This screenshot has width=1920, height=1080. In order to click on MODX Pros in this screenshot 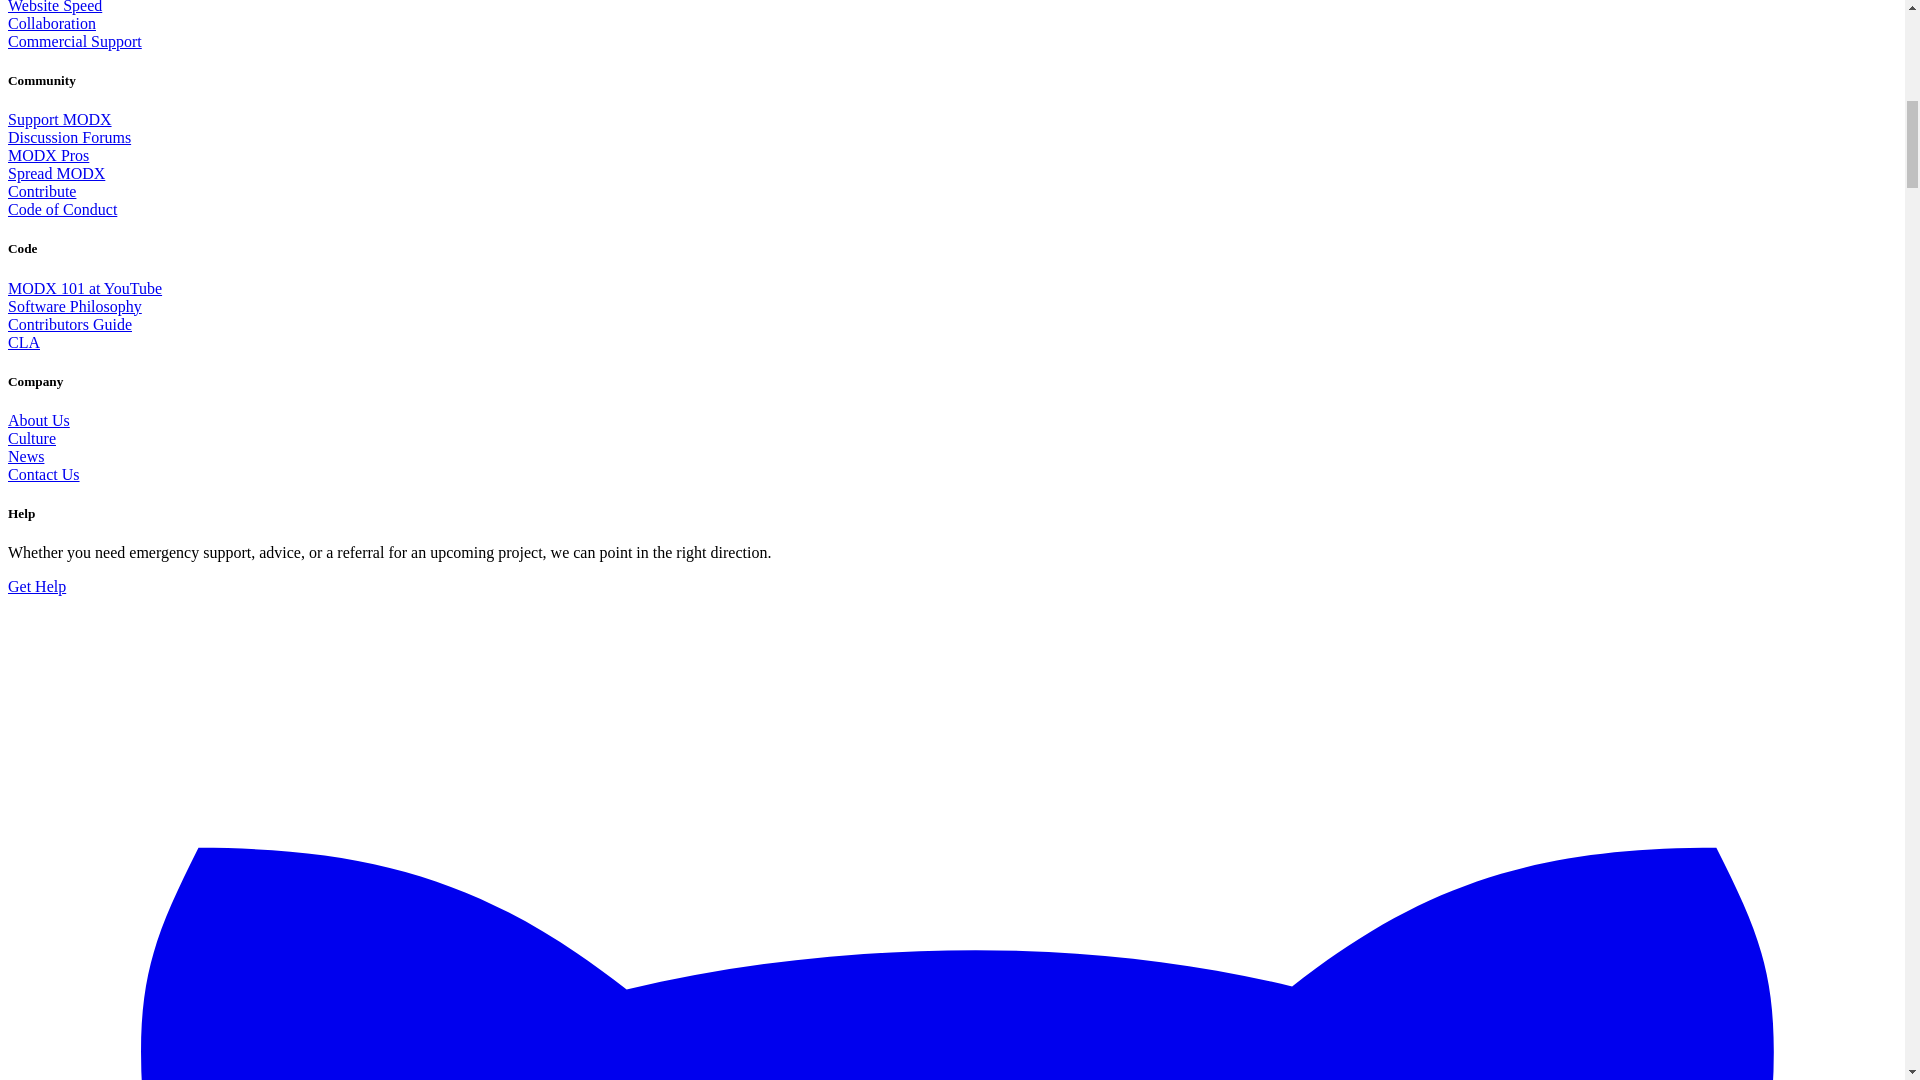, I will do `click(48, 155)`.